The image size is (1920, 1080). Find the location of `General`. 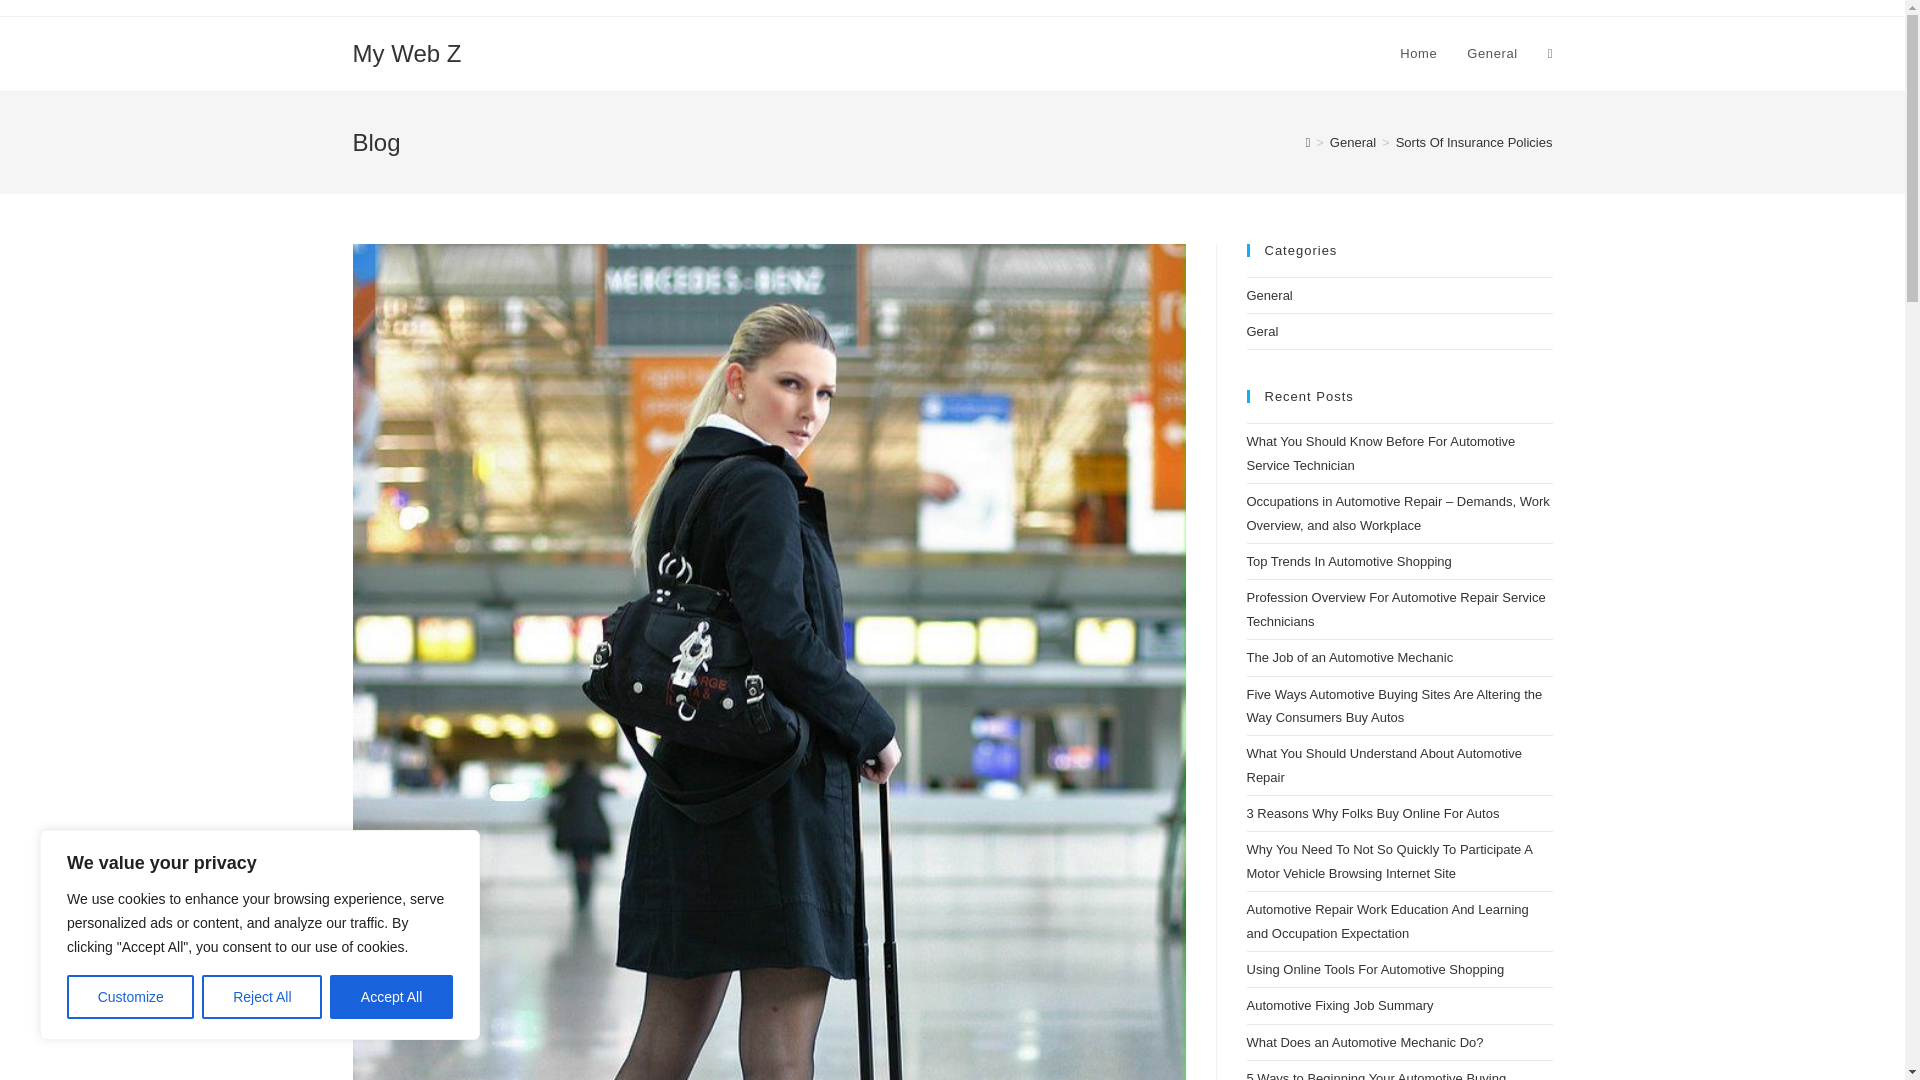

General is located at coordinates (1492, 54).